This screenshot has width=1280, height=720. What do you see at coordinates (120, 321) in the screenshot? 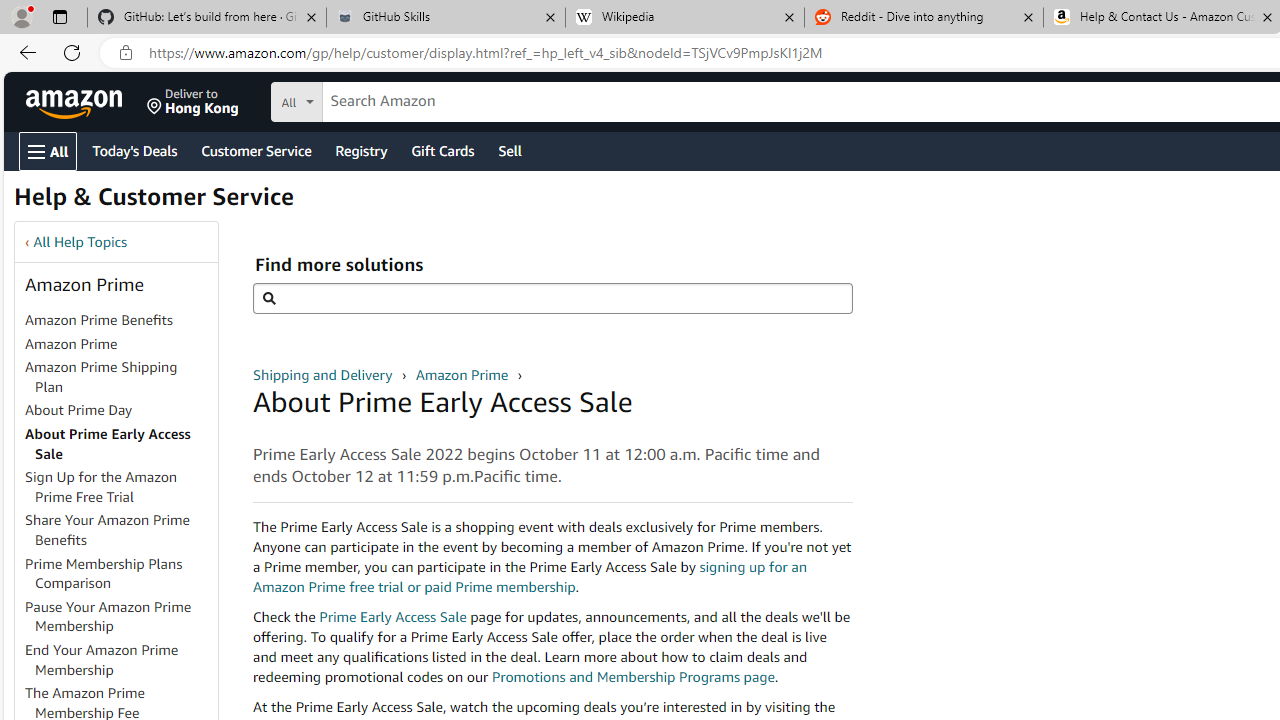
I see `Amazon Prime Benefits` at bounding box center [120, 321].